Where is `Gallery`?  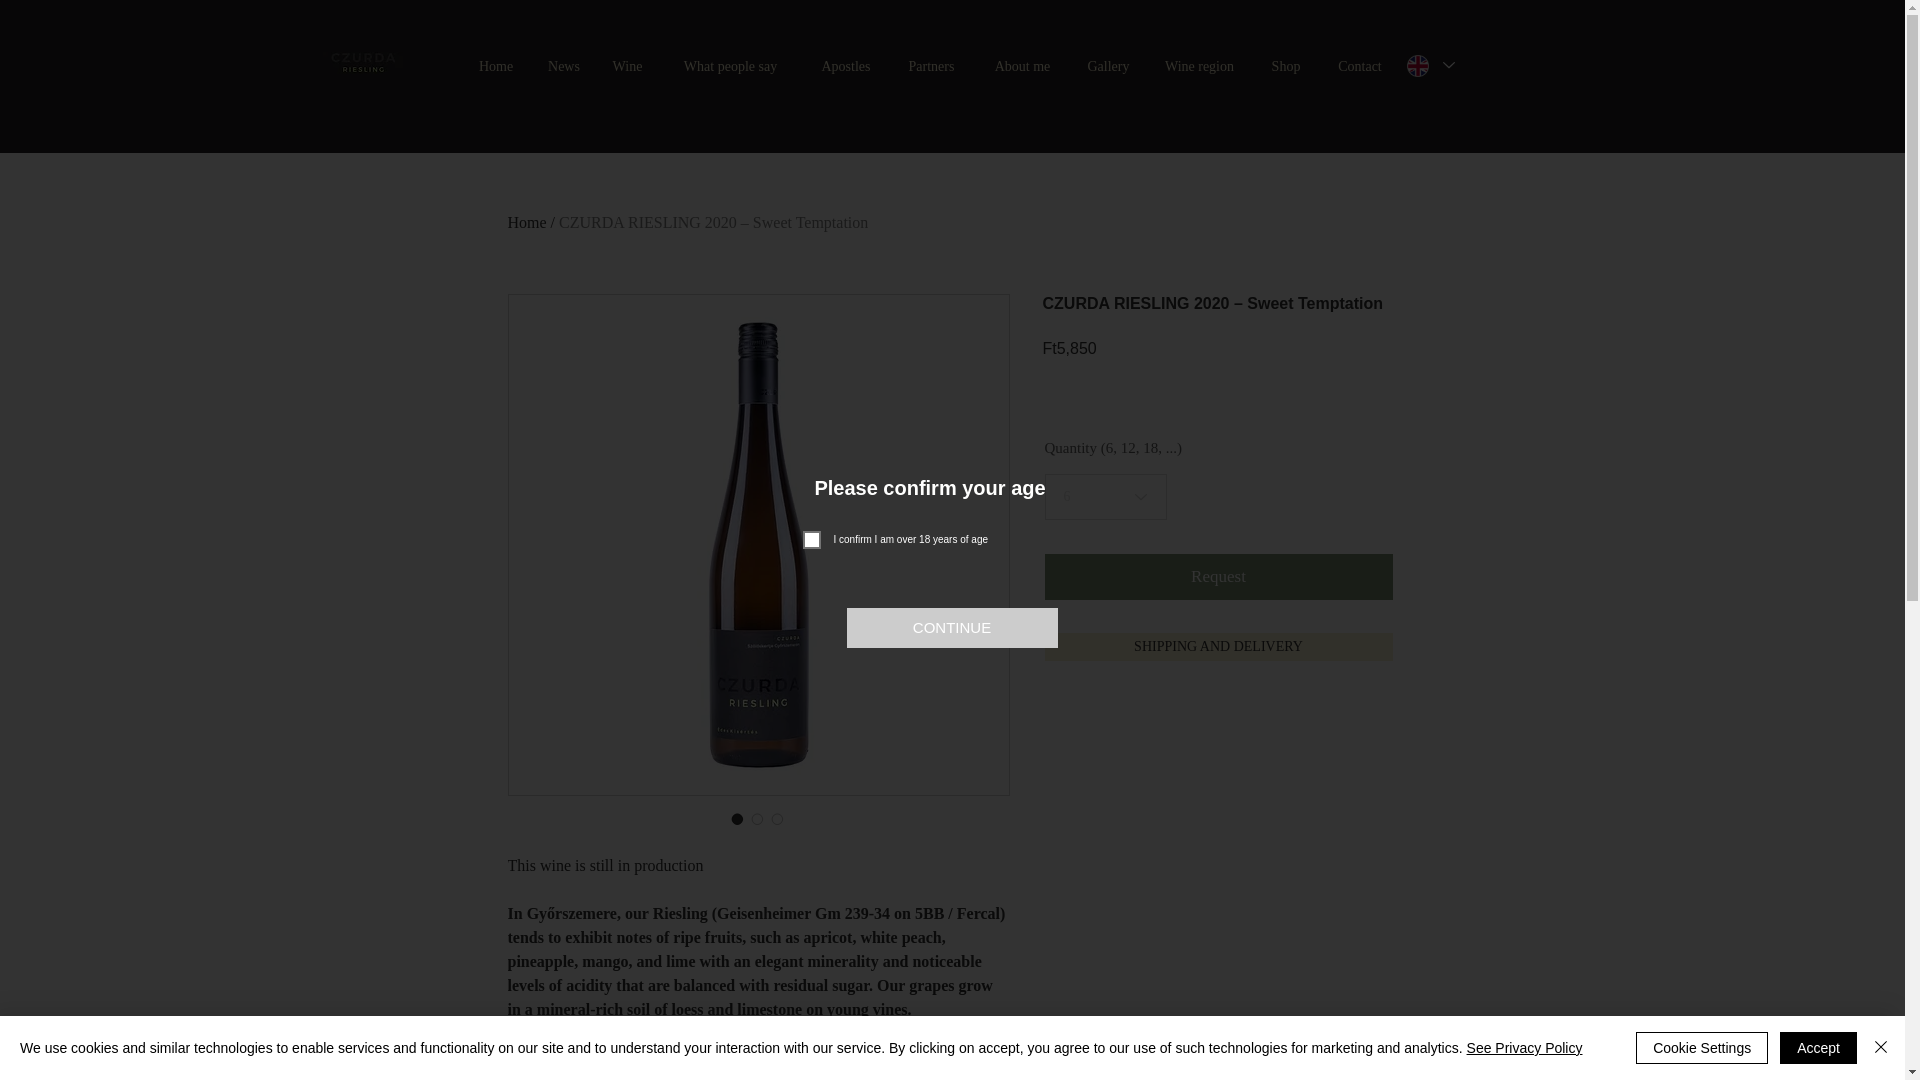
Gallery is located at coordinates (1108, 66).